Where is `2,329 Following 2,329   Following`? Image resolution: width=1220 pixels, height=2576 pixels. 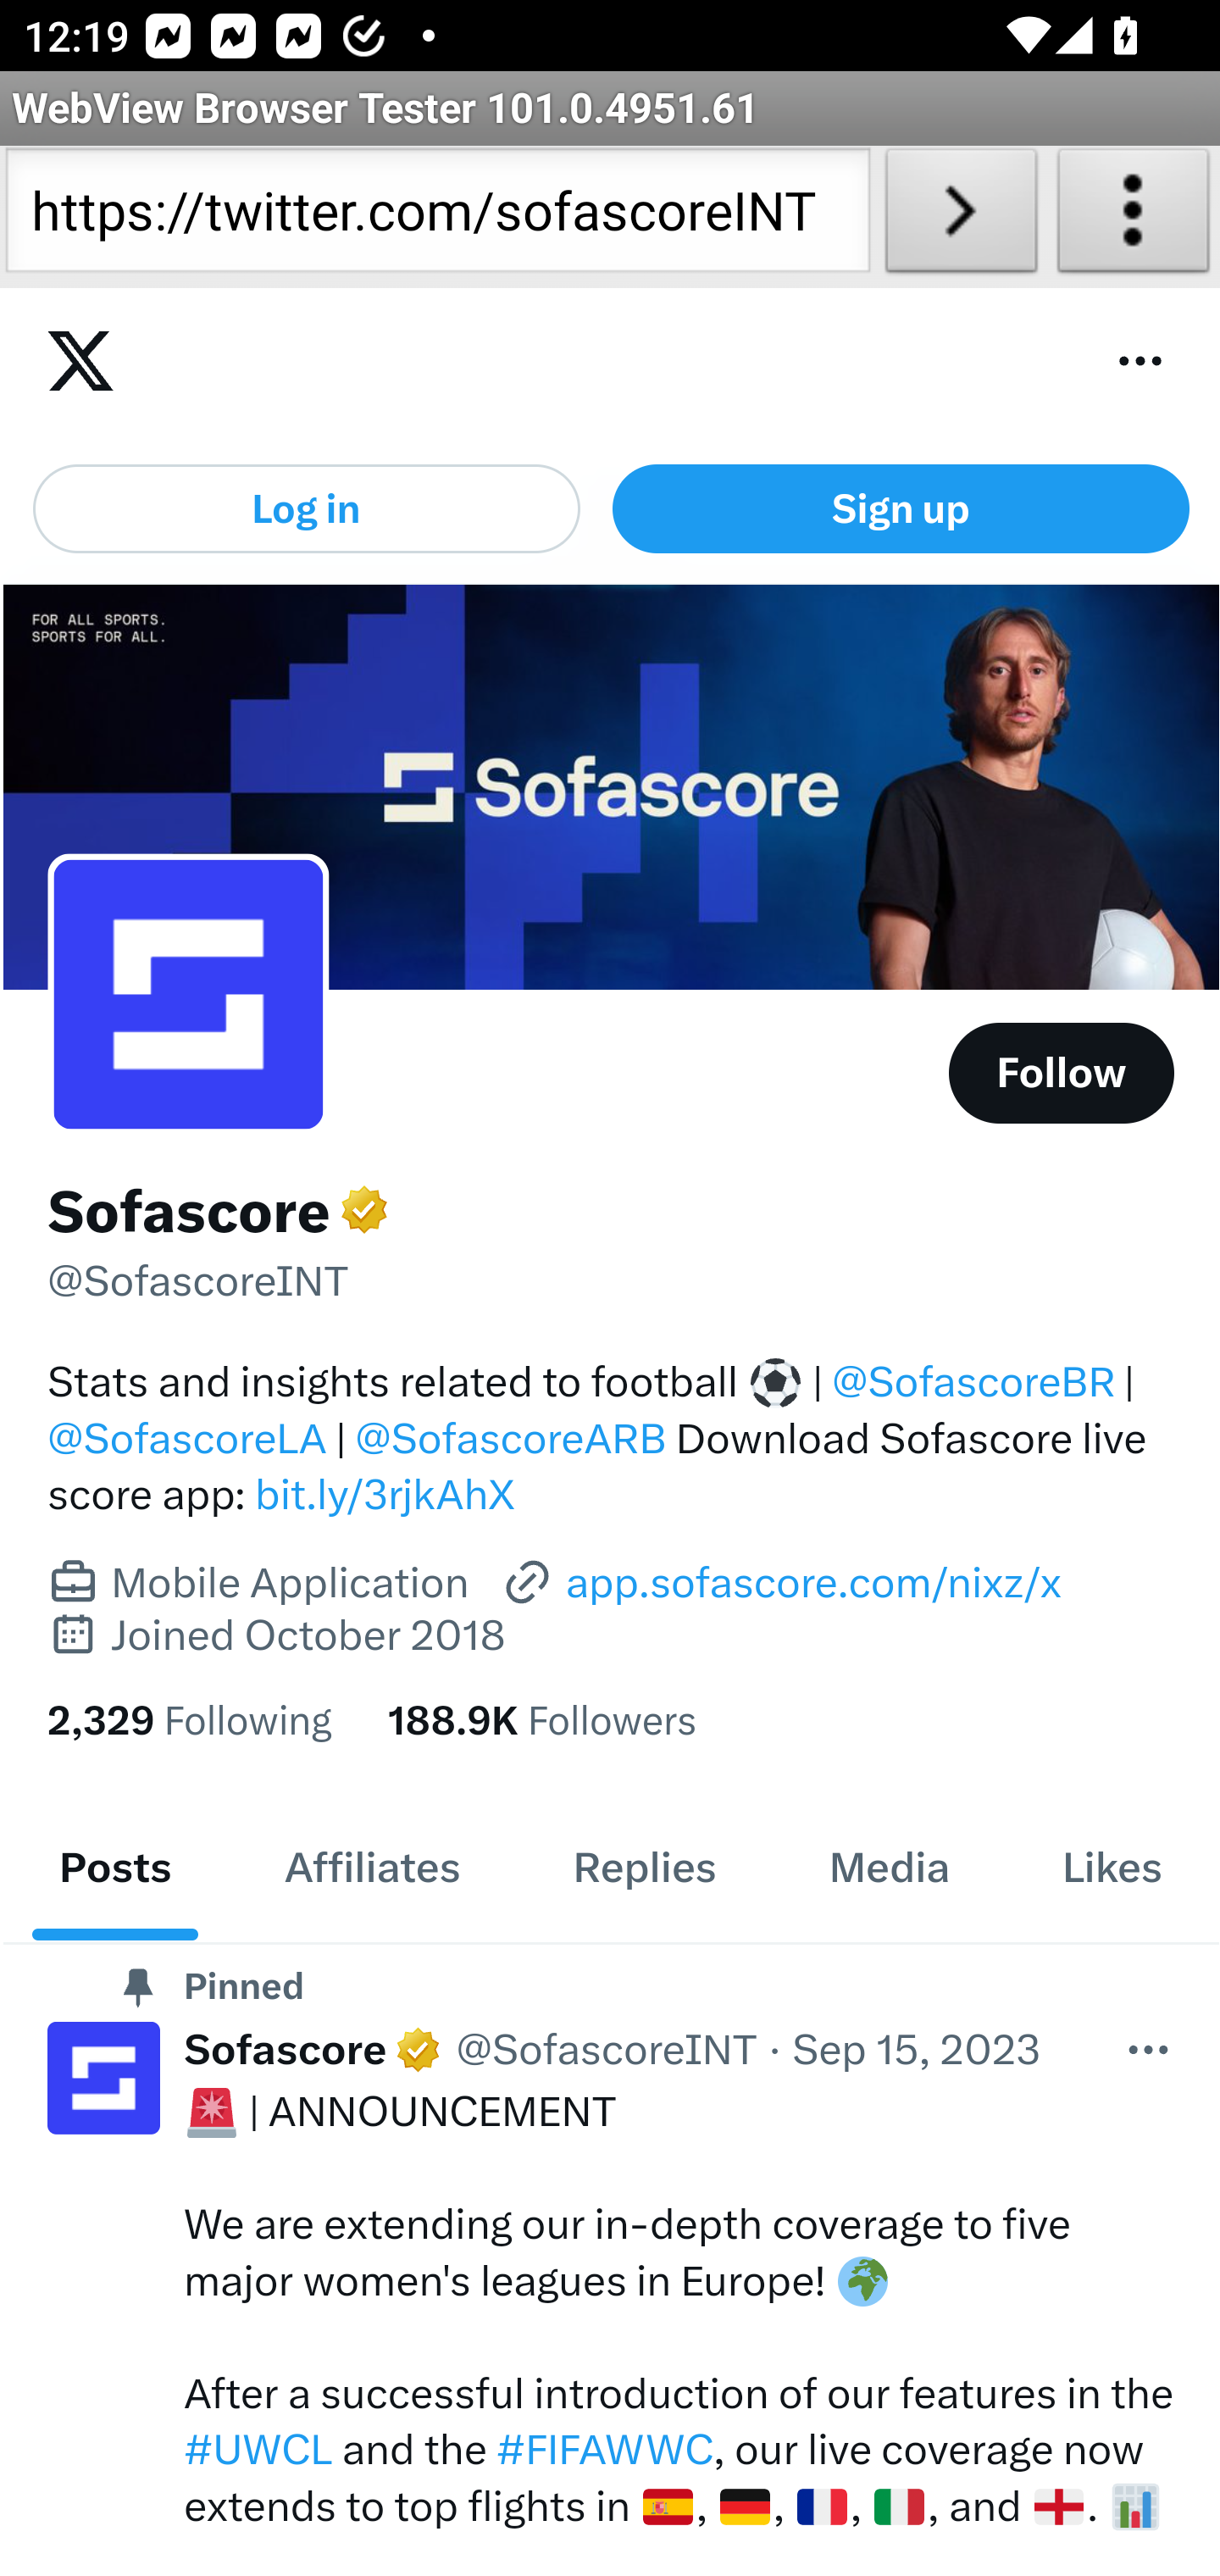 2,329 Following 2,329   Following is located at coordinates (191, 1719).